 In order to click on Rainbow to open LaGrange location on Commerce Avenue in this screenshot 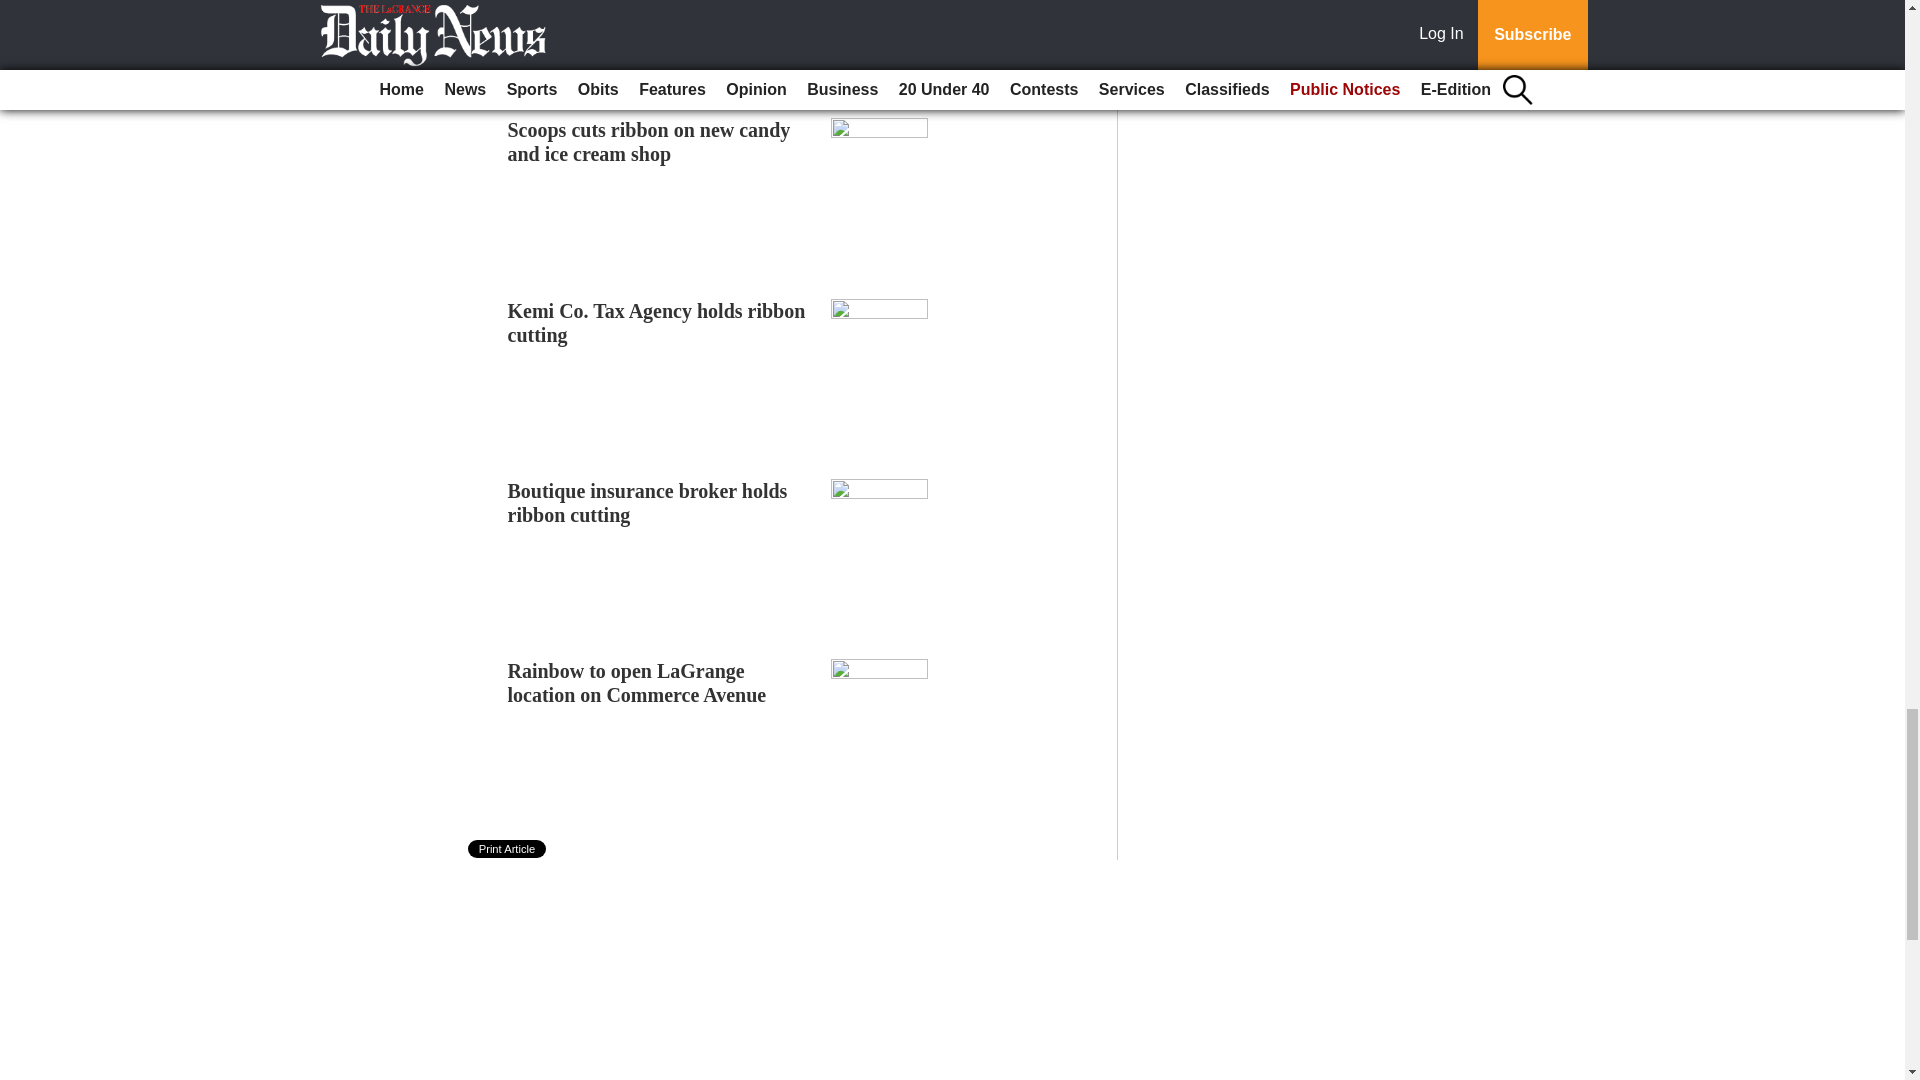, I will do `click(637, 682)`.